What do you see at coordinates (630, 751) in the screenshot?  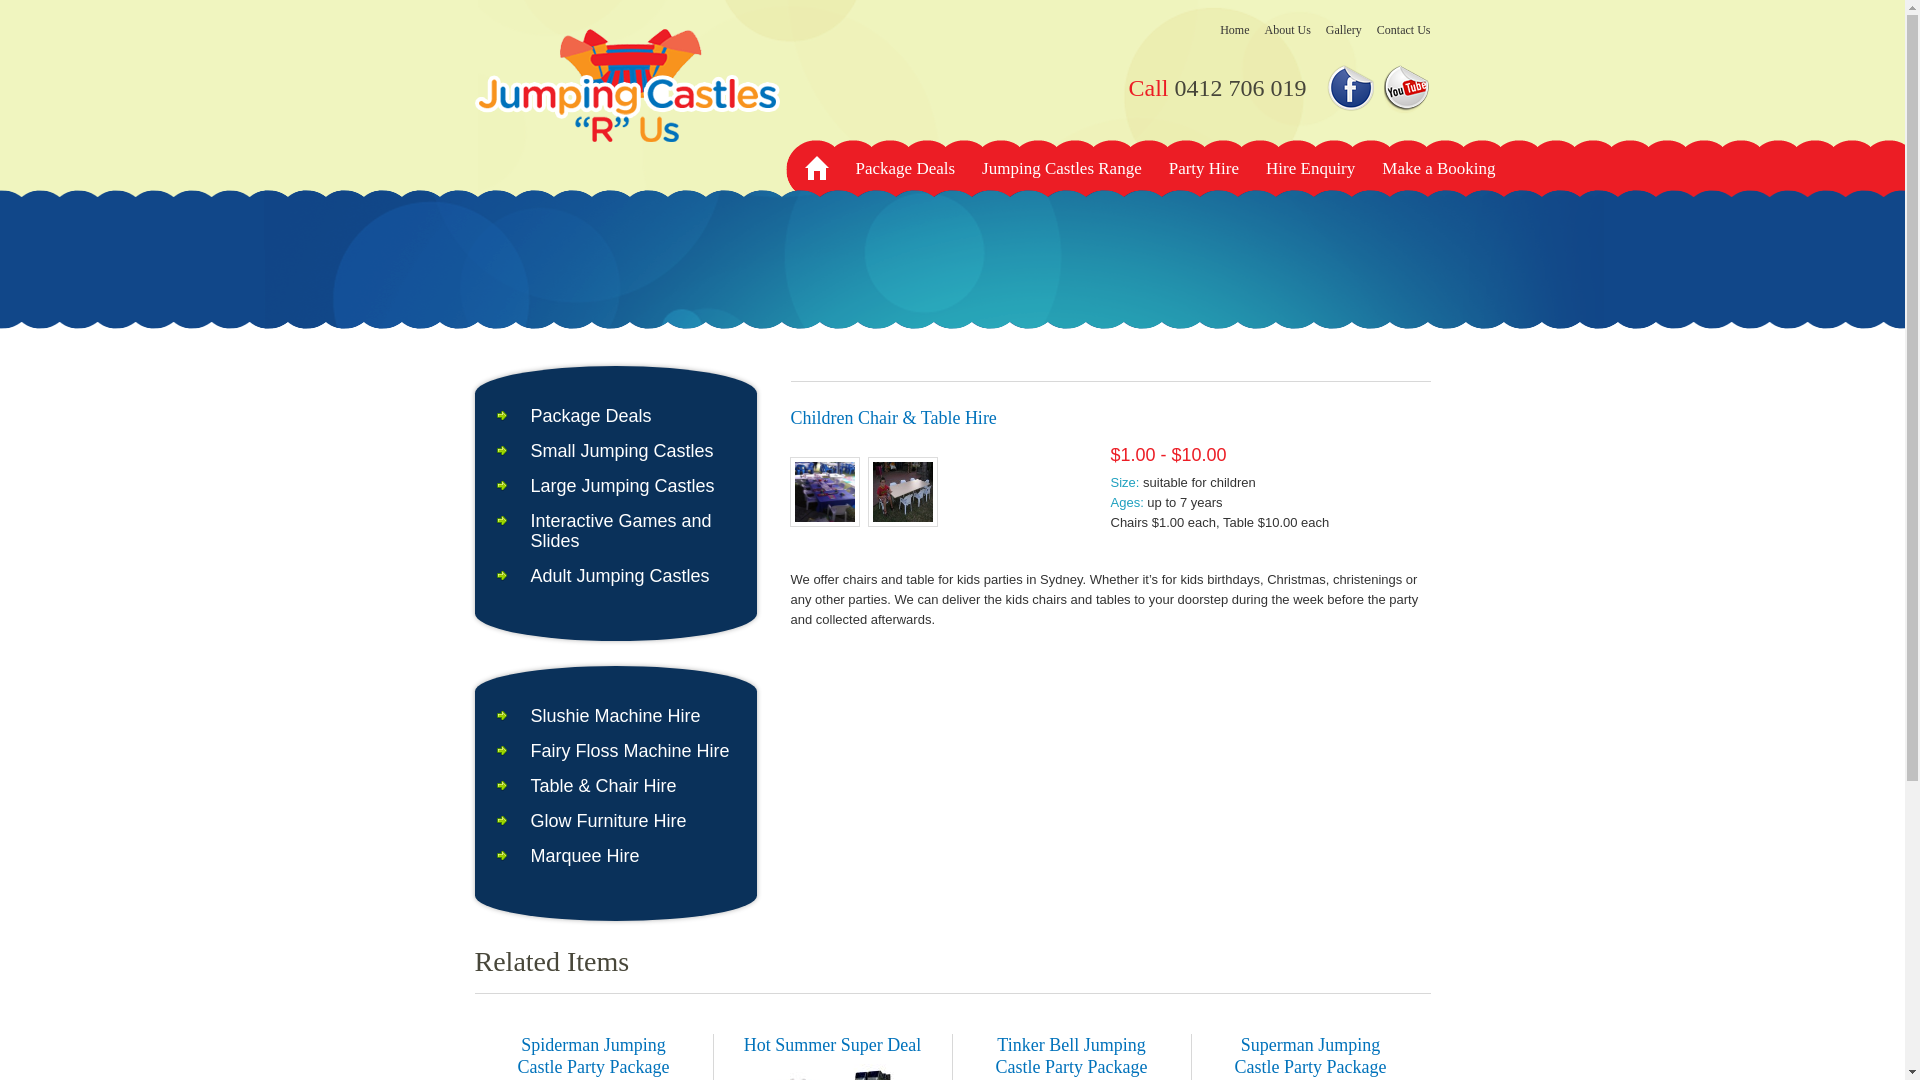 I see `Fairy Floss Machine Hire` at bounding box center [630, 751].